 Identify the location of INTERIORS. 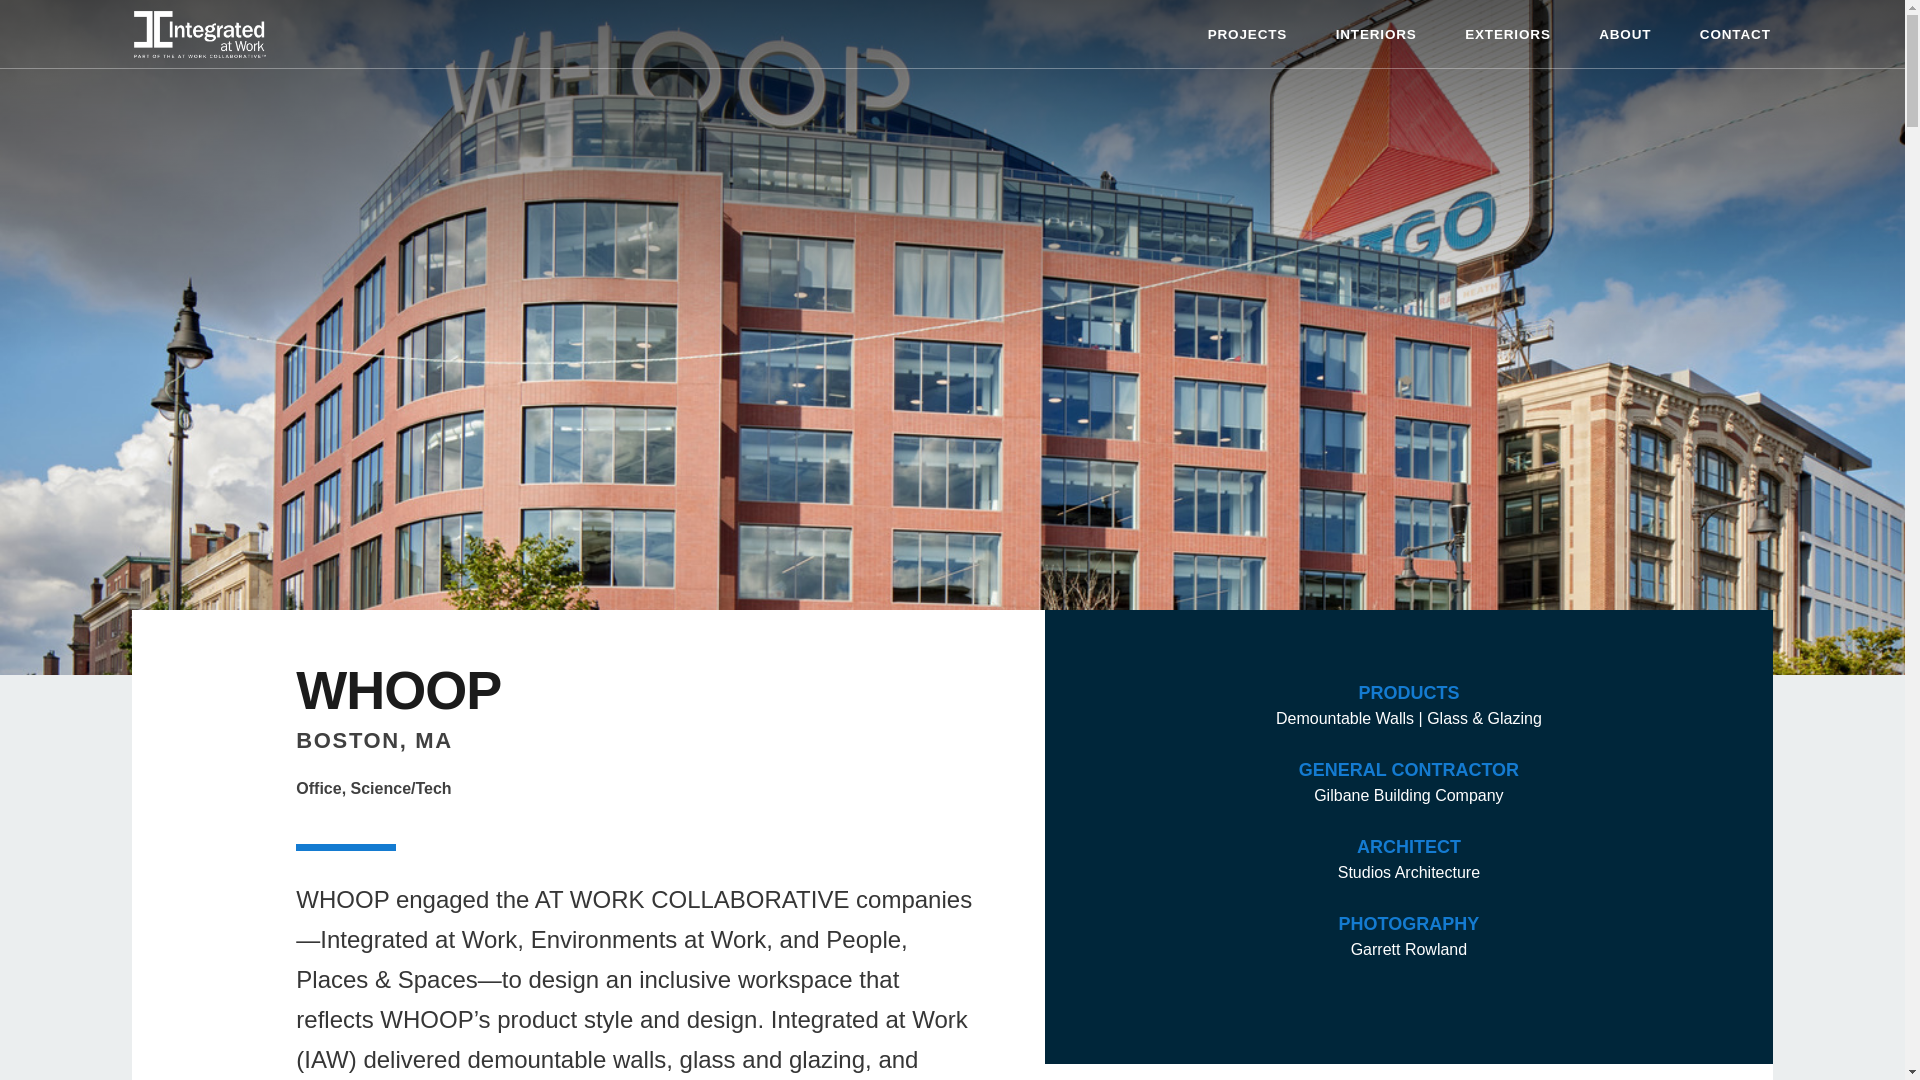
(1376, 34).